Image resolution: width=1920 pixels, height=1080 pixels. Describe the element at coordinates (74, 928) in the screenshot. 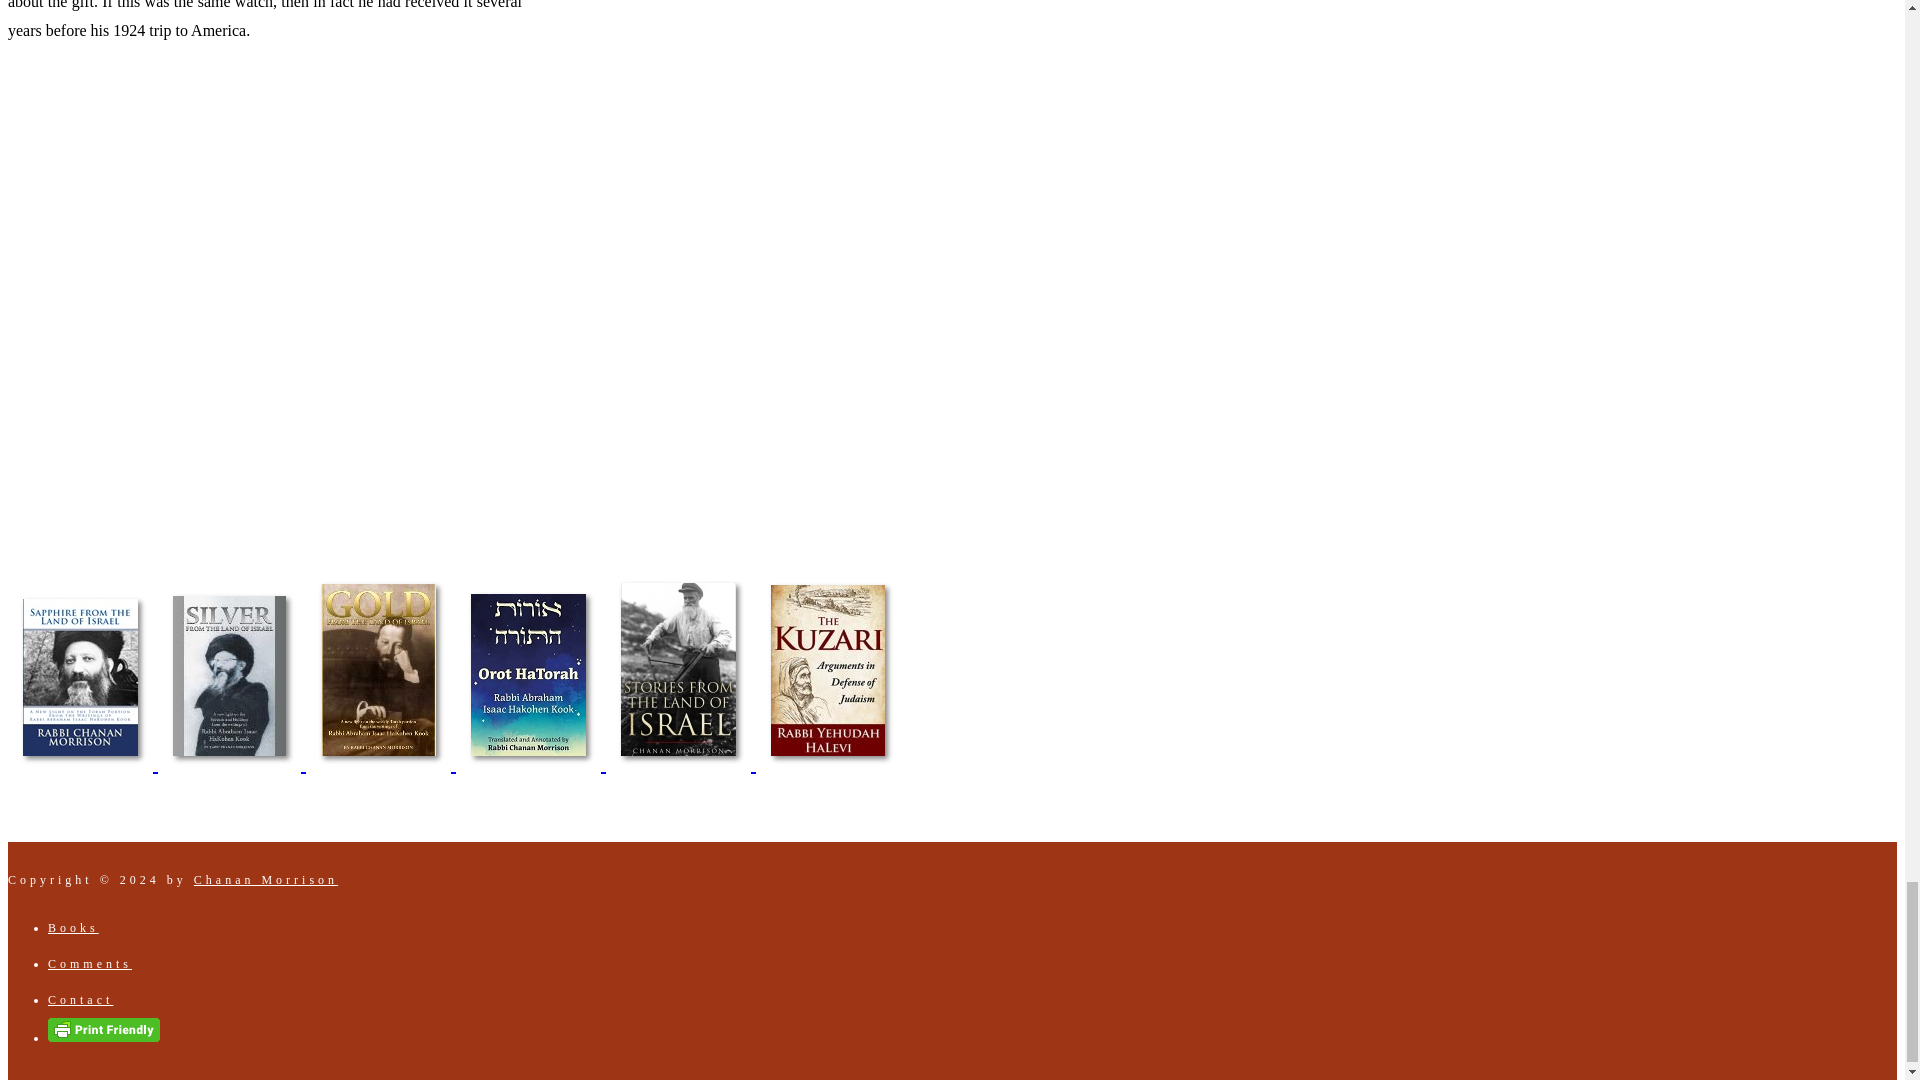

I see `Books` at that location.